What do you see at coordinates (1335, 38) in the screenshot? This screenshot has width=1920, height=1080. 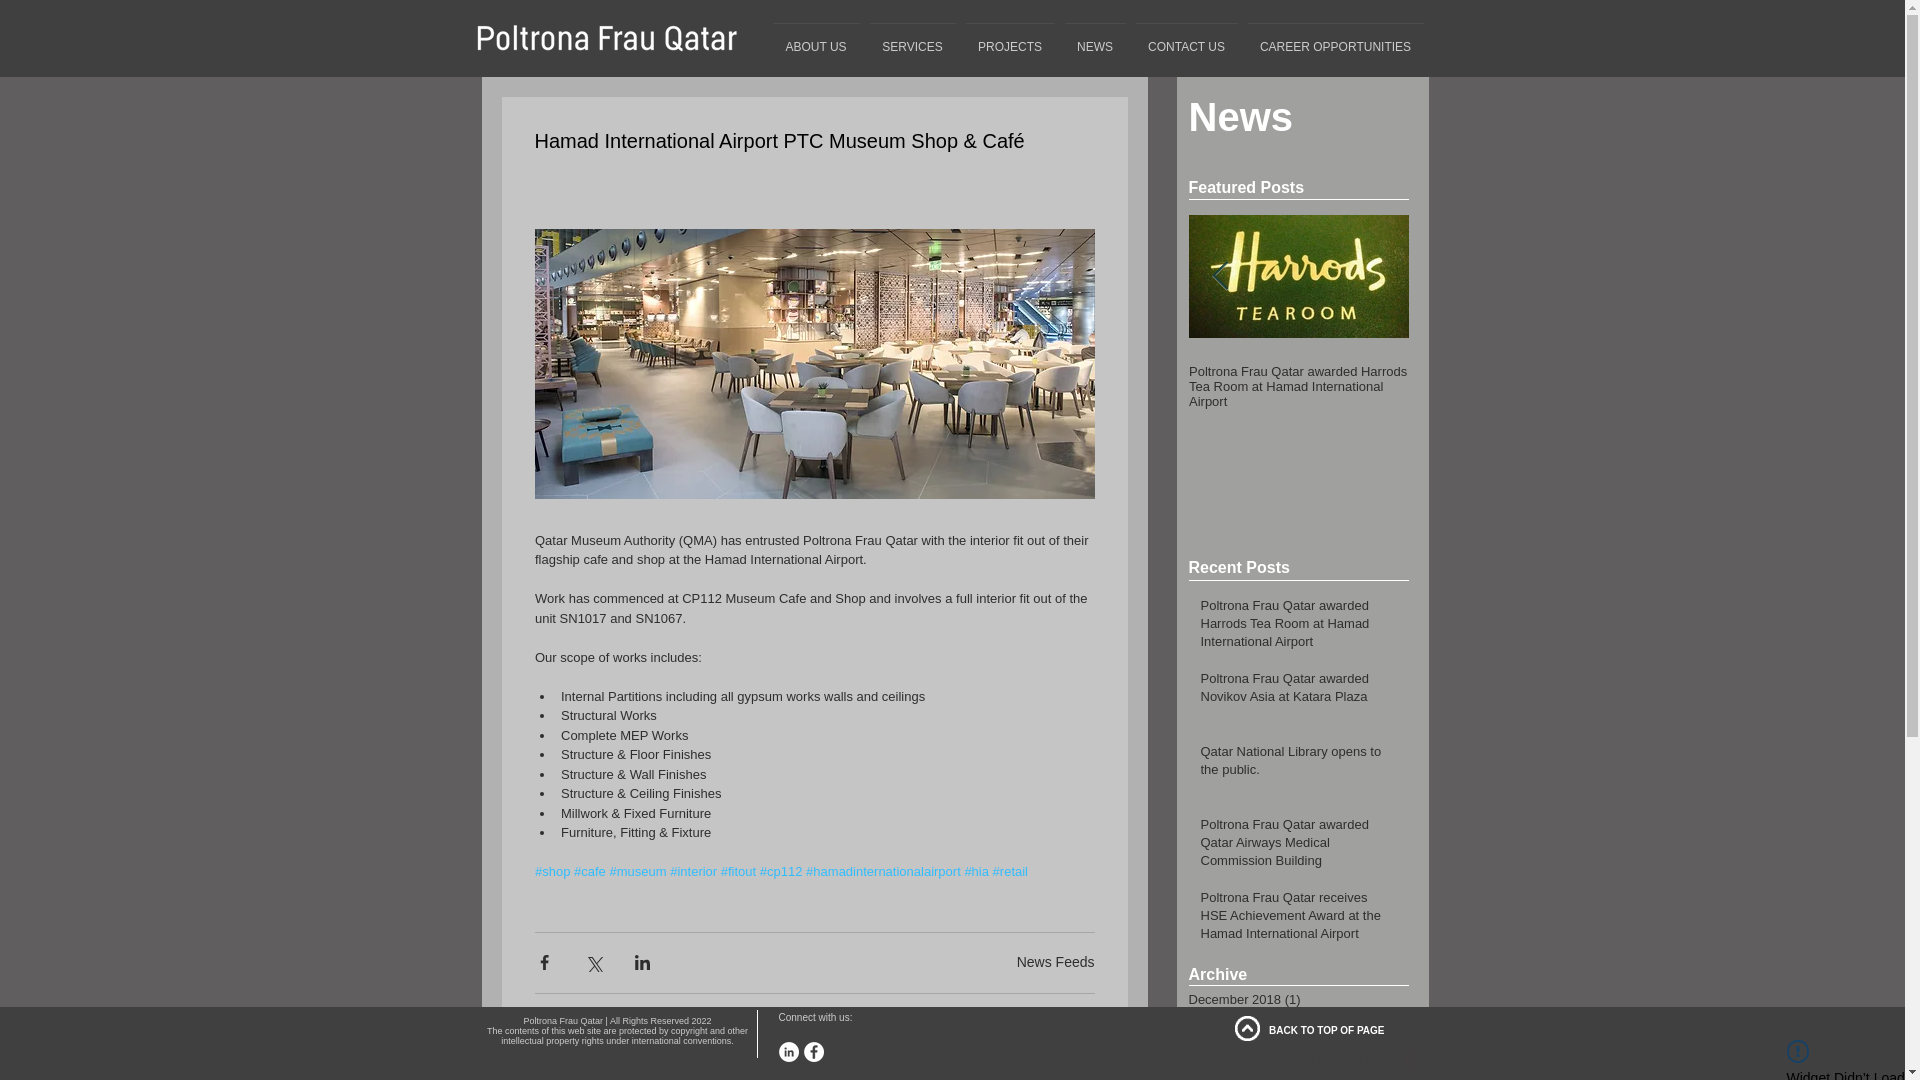 I see `CAREER OPPORTUNITIES` at bounding box center [1335, 38].